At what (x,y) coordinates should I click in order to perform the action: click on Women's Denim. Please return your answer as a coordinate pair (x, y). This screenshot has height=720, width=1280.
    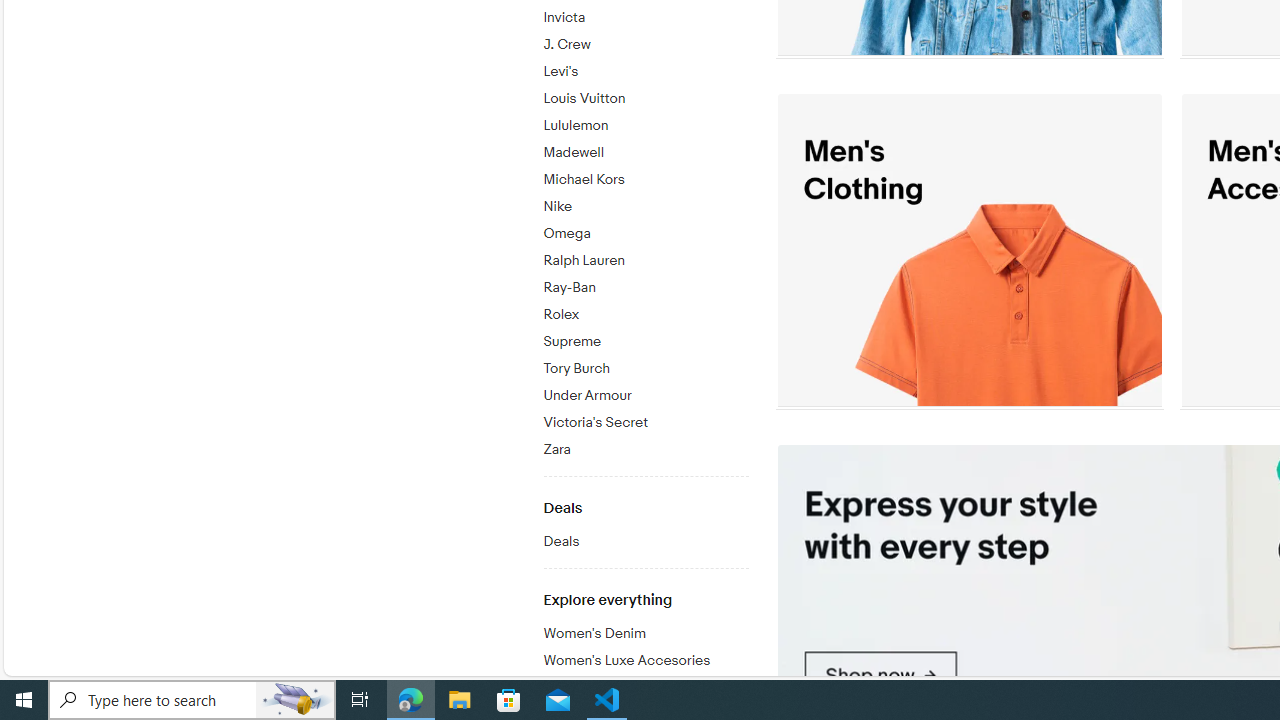
    Looking at the image, I should click on (645, 634).